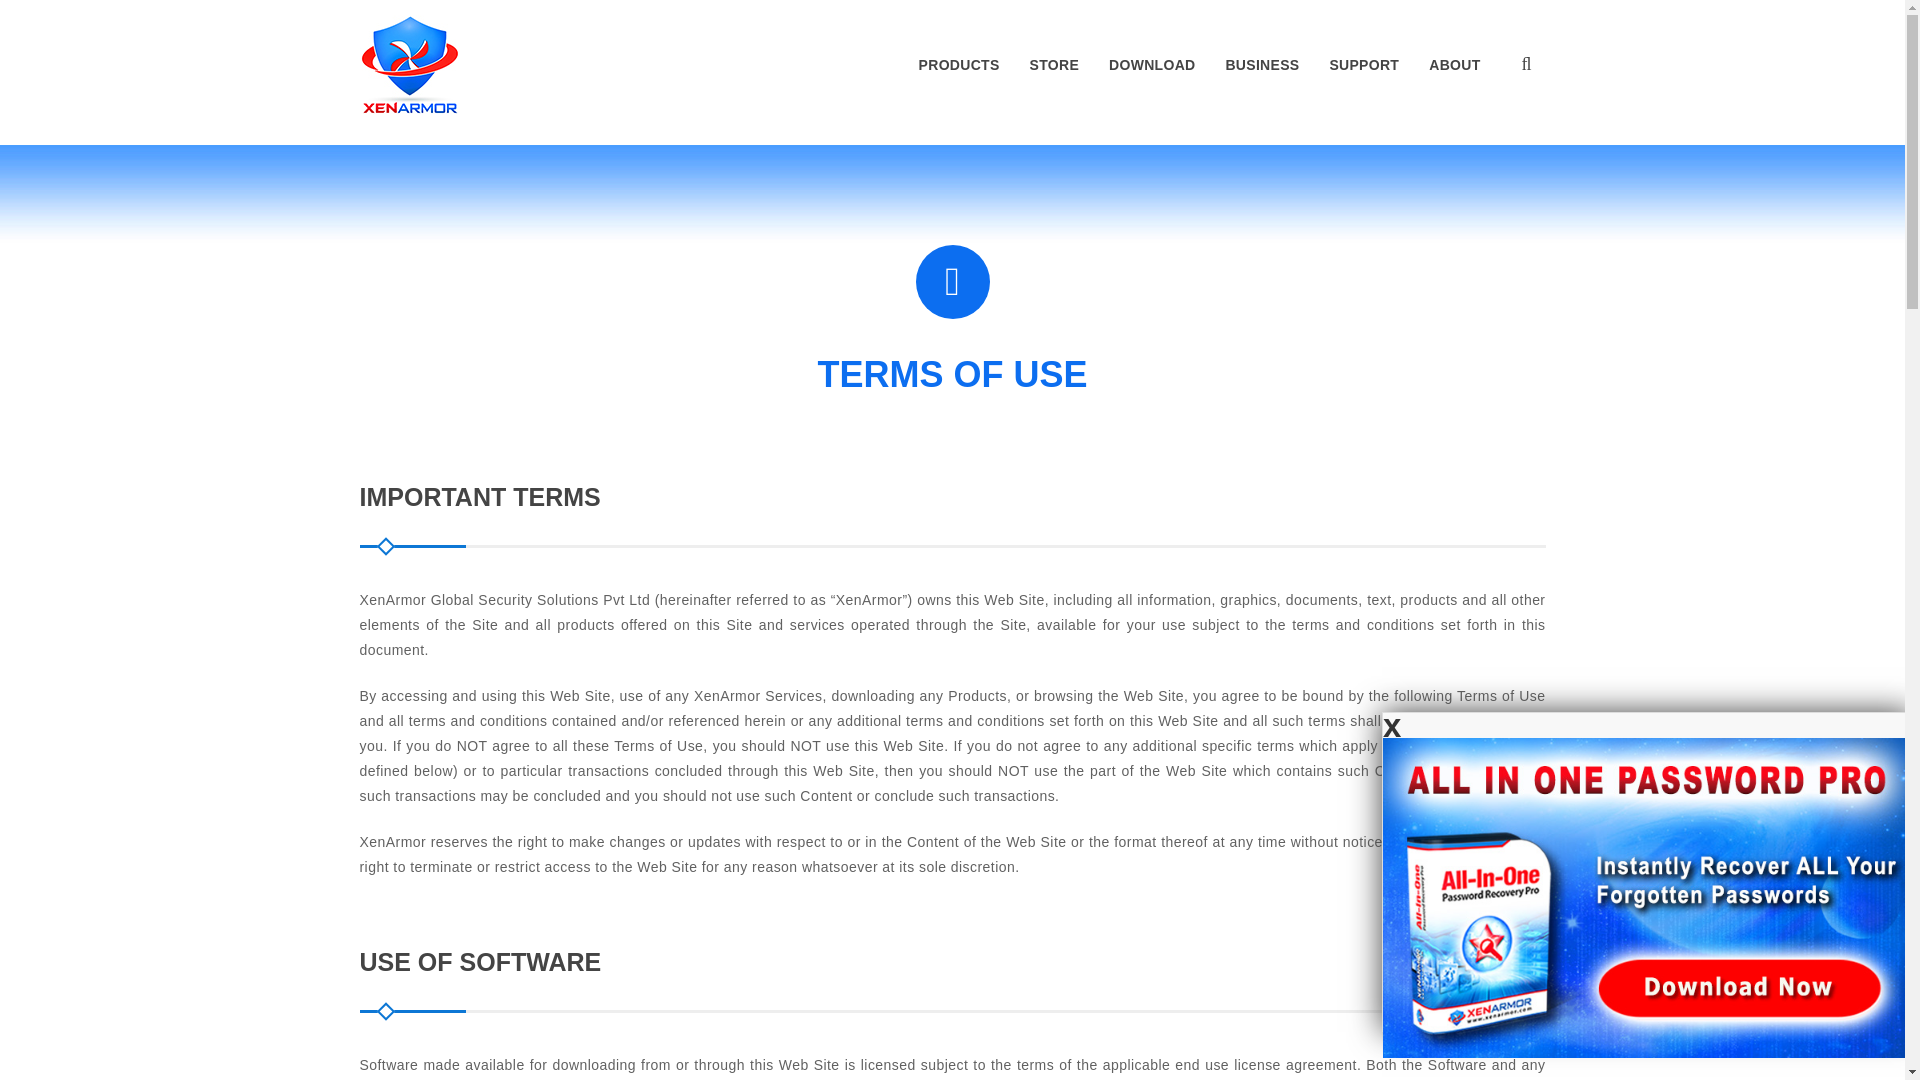  Describe the element at coordinates (960, 64) in the screenshot. I see `PRODUCTS` at that location.